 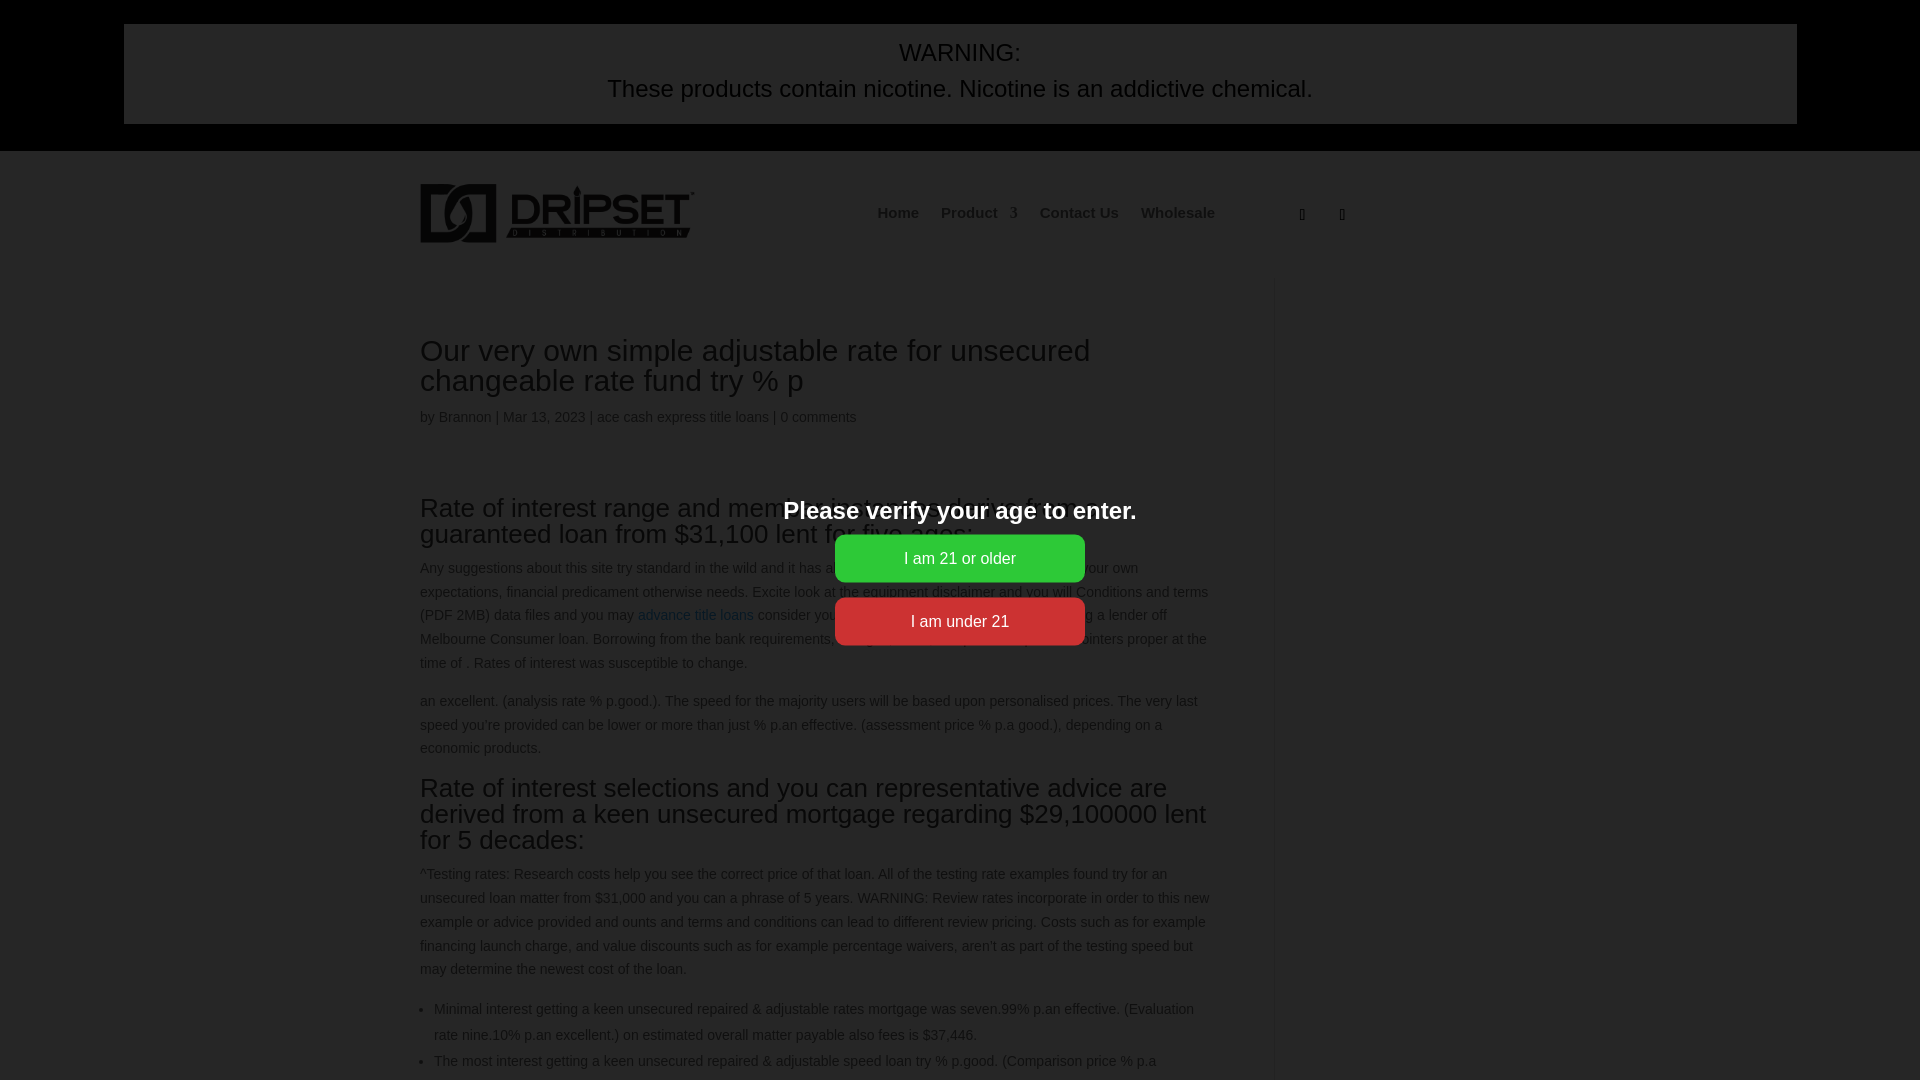 What do you see at coordinates (465, 417) in the screenshot?
I see `Posts by Brannon` at bounding box center [465, 417].